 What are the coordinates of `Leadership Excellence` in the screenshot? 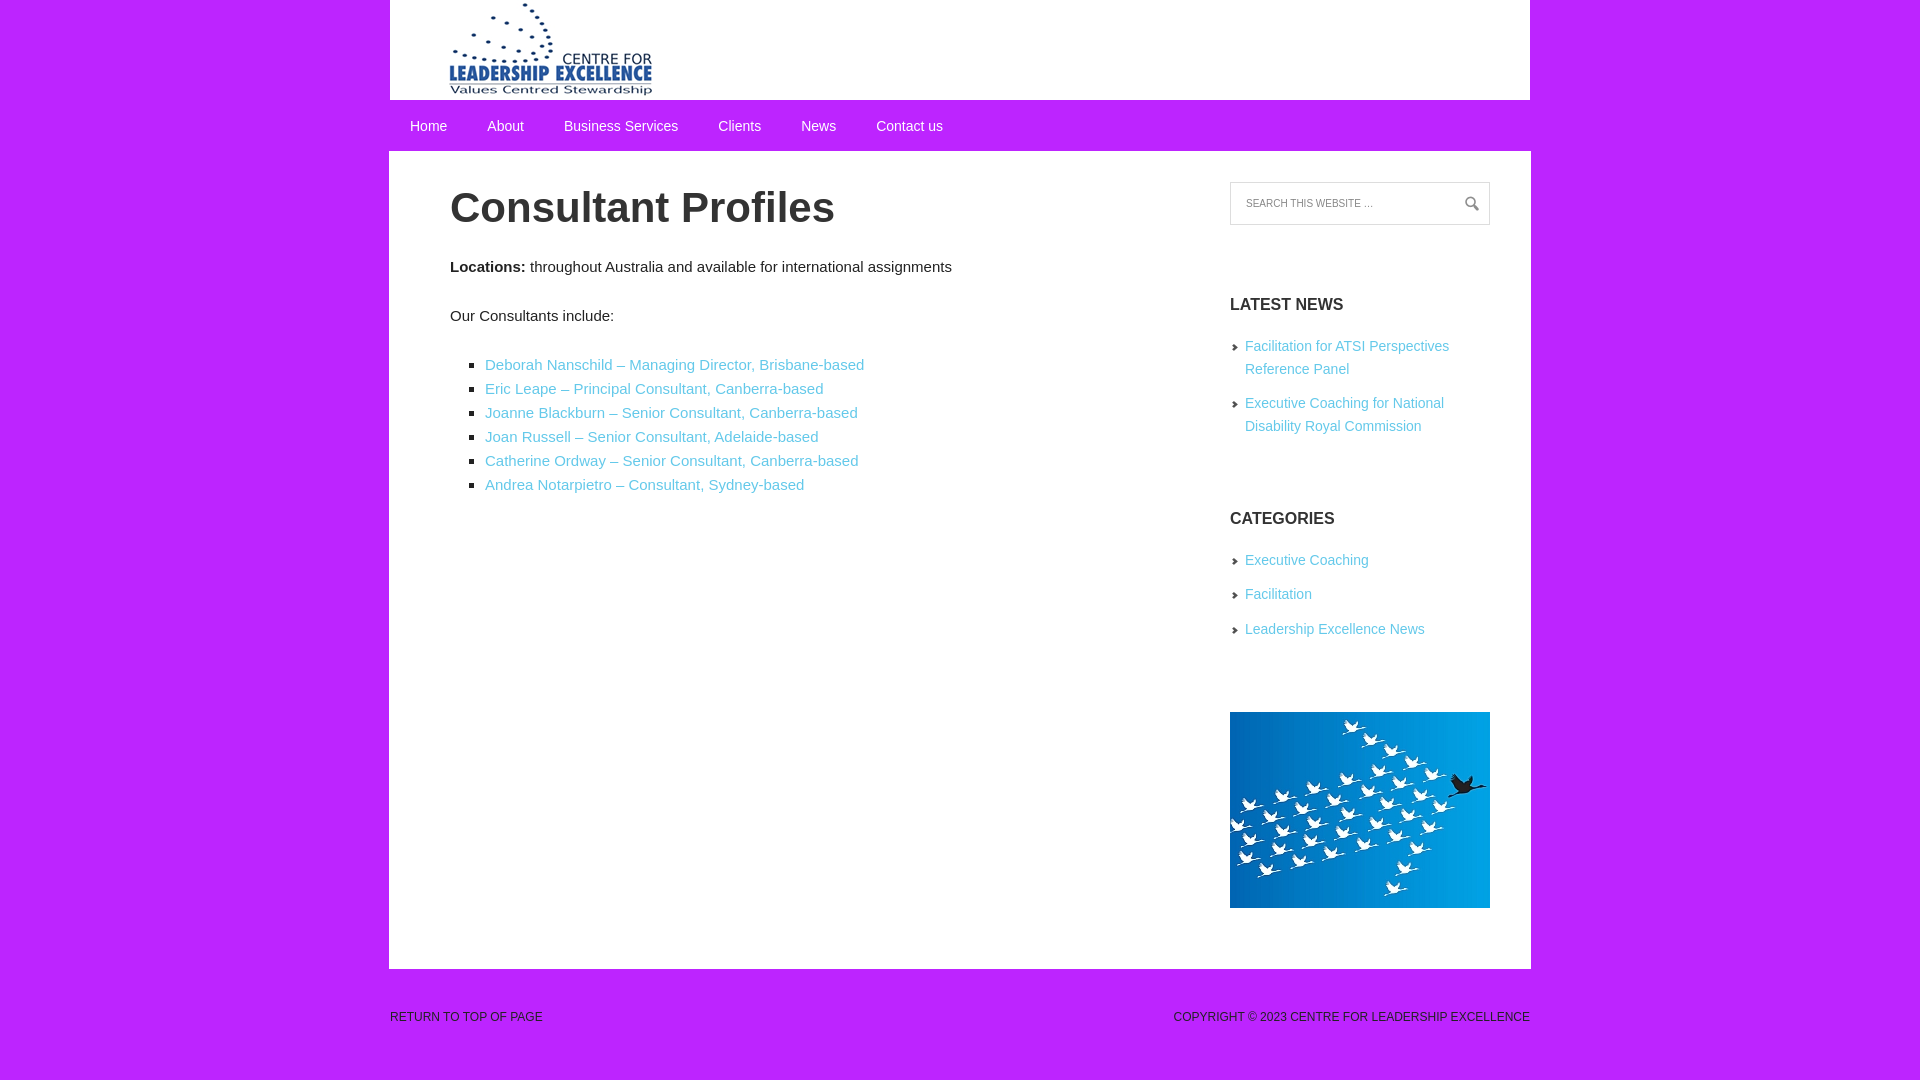 It's located at (960, 50).